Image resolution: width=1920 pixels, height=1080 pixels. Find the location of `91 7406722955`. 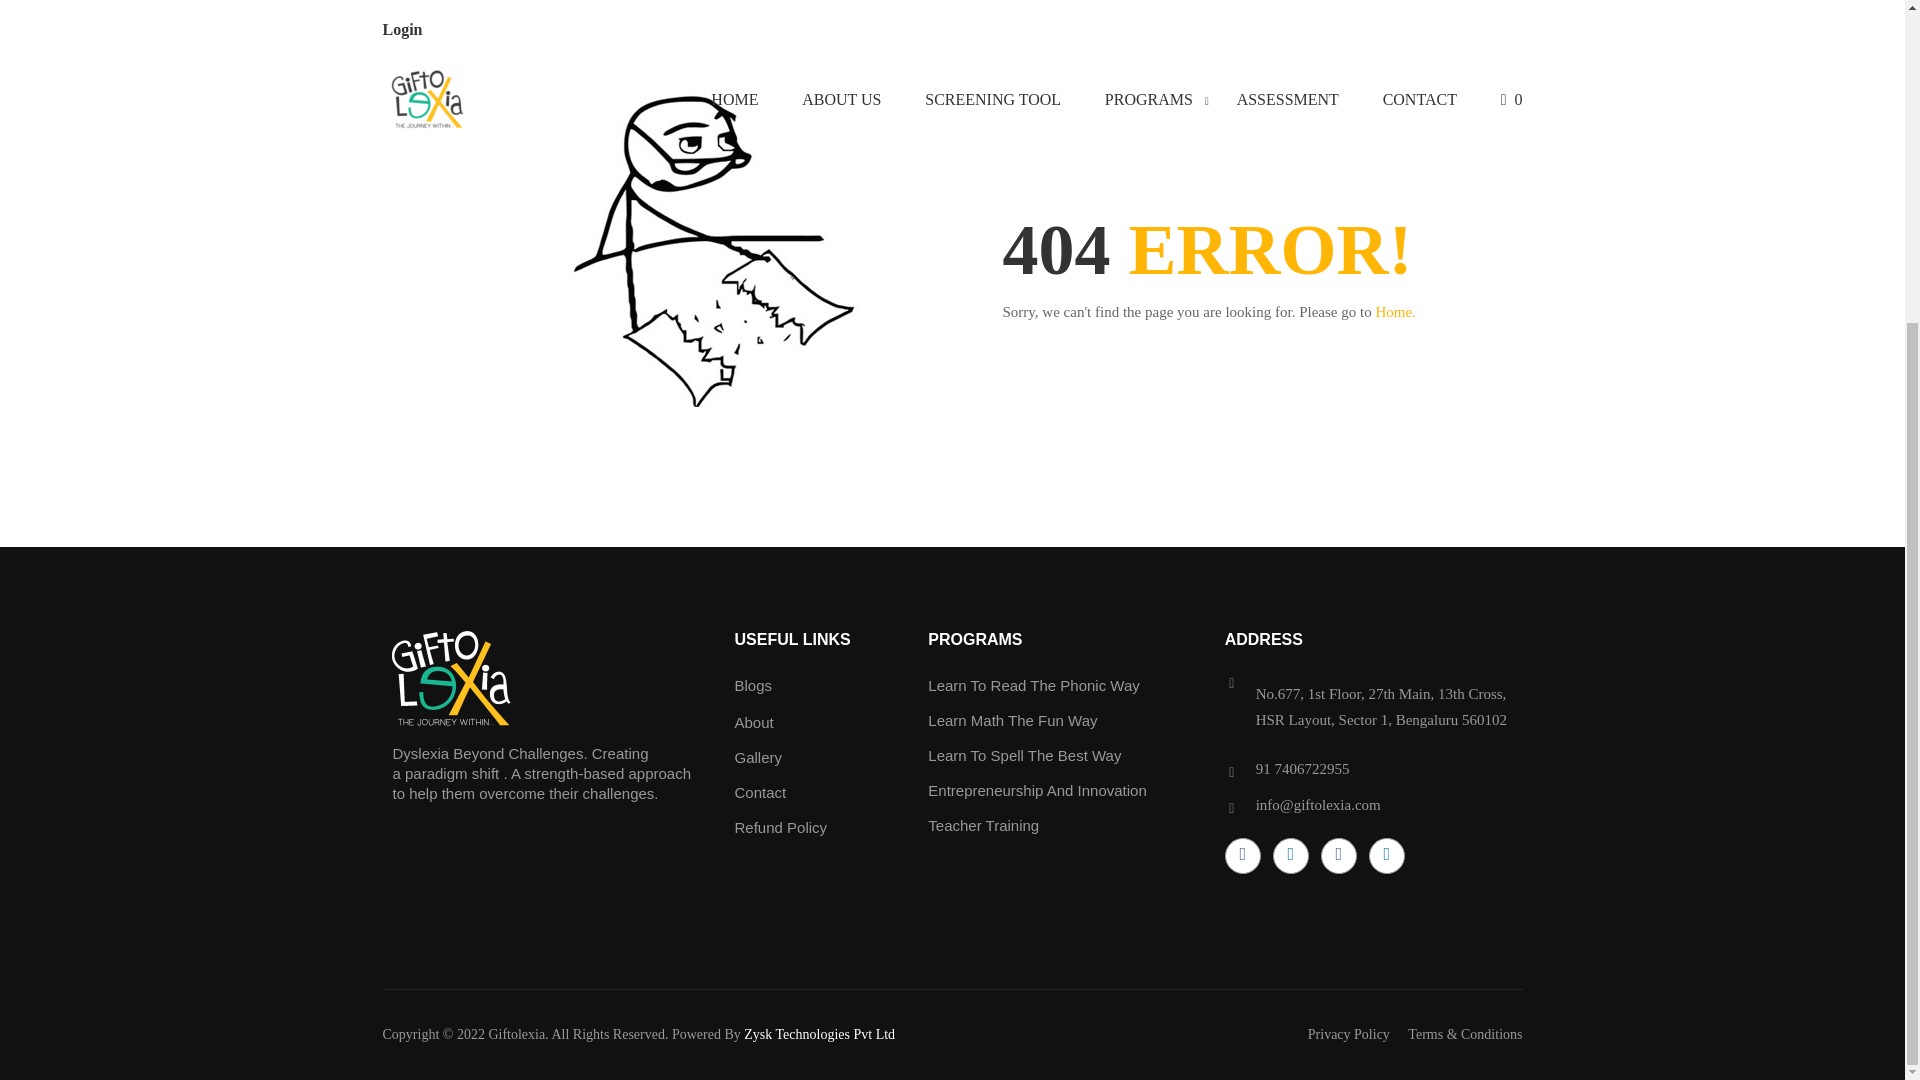

91 7406722955 is located at coordinates (1302, 768).